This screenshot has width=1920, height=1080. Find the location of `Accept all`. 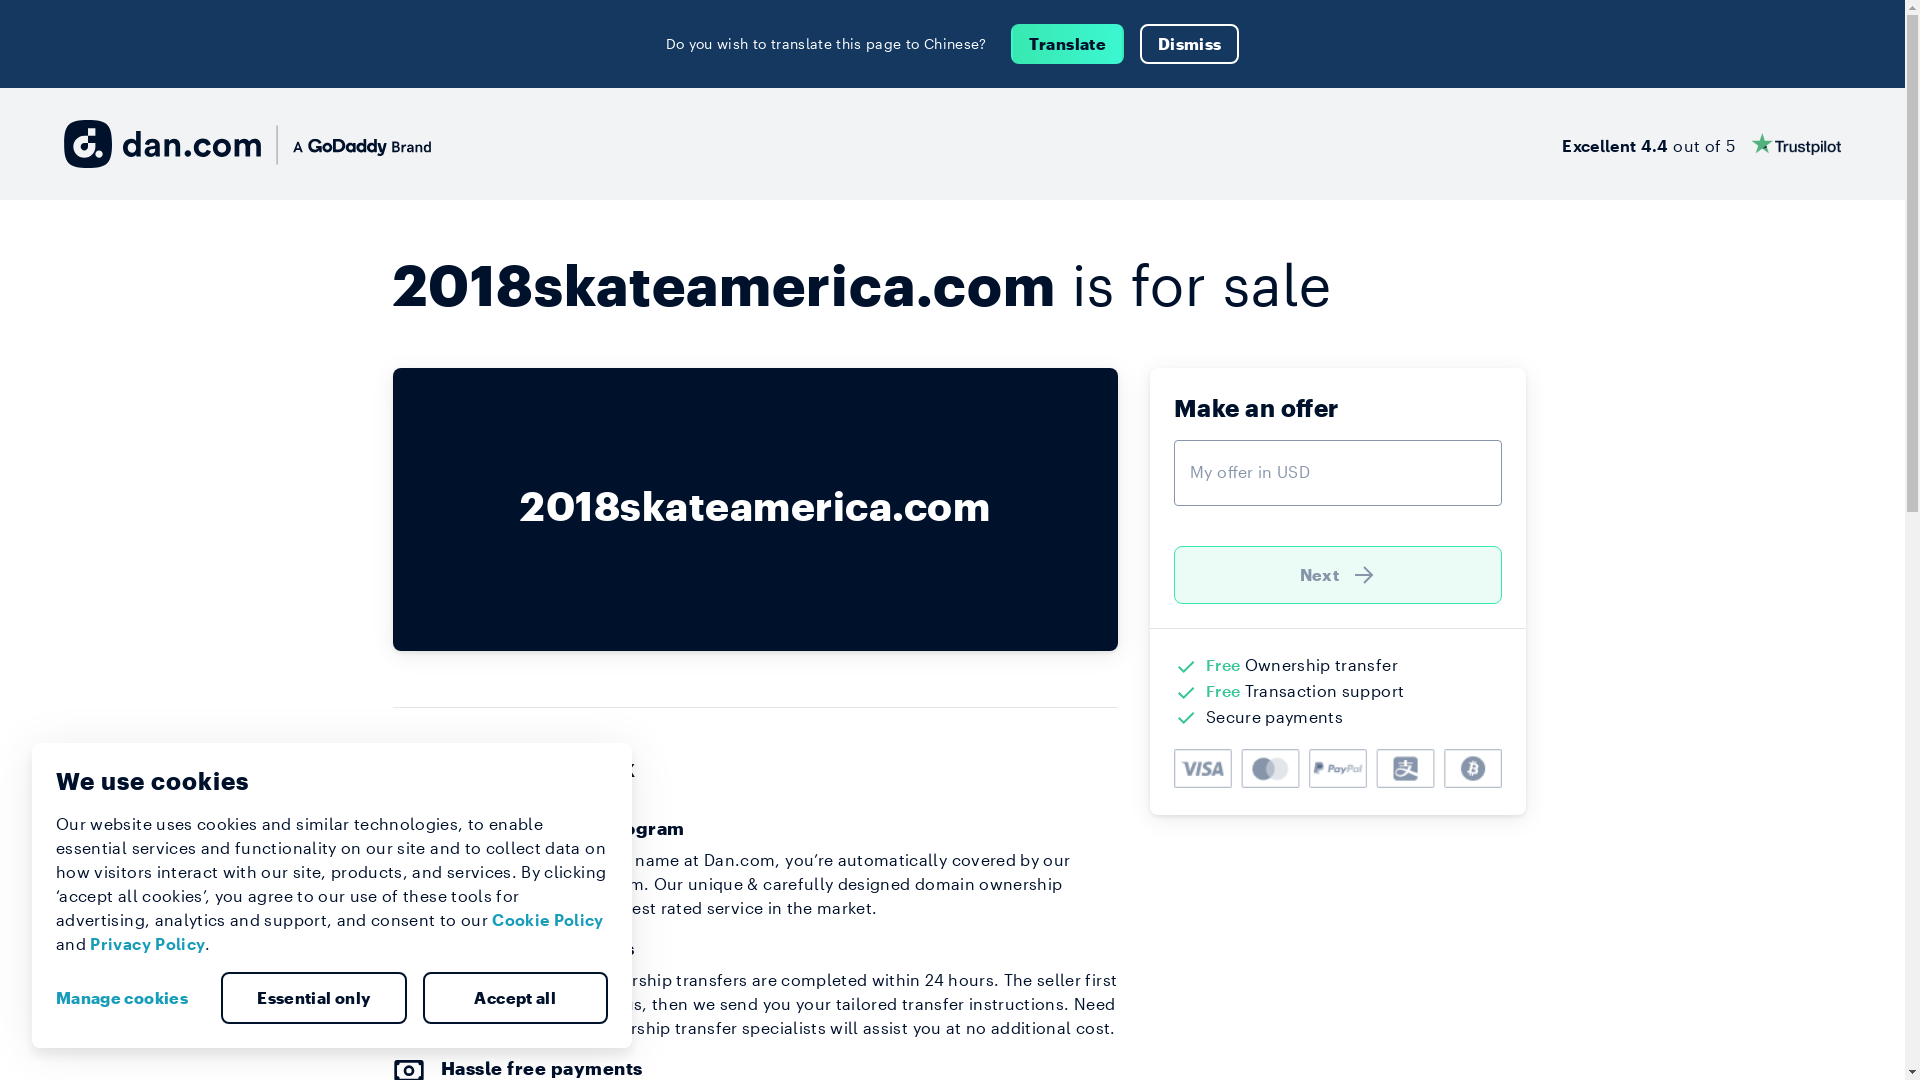

Accept all is located at coordinates (515, 998).